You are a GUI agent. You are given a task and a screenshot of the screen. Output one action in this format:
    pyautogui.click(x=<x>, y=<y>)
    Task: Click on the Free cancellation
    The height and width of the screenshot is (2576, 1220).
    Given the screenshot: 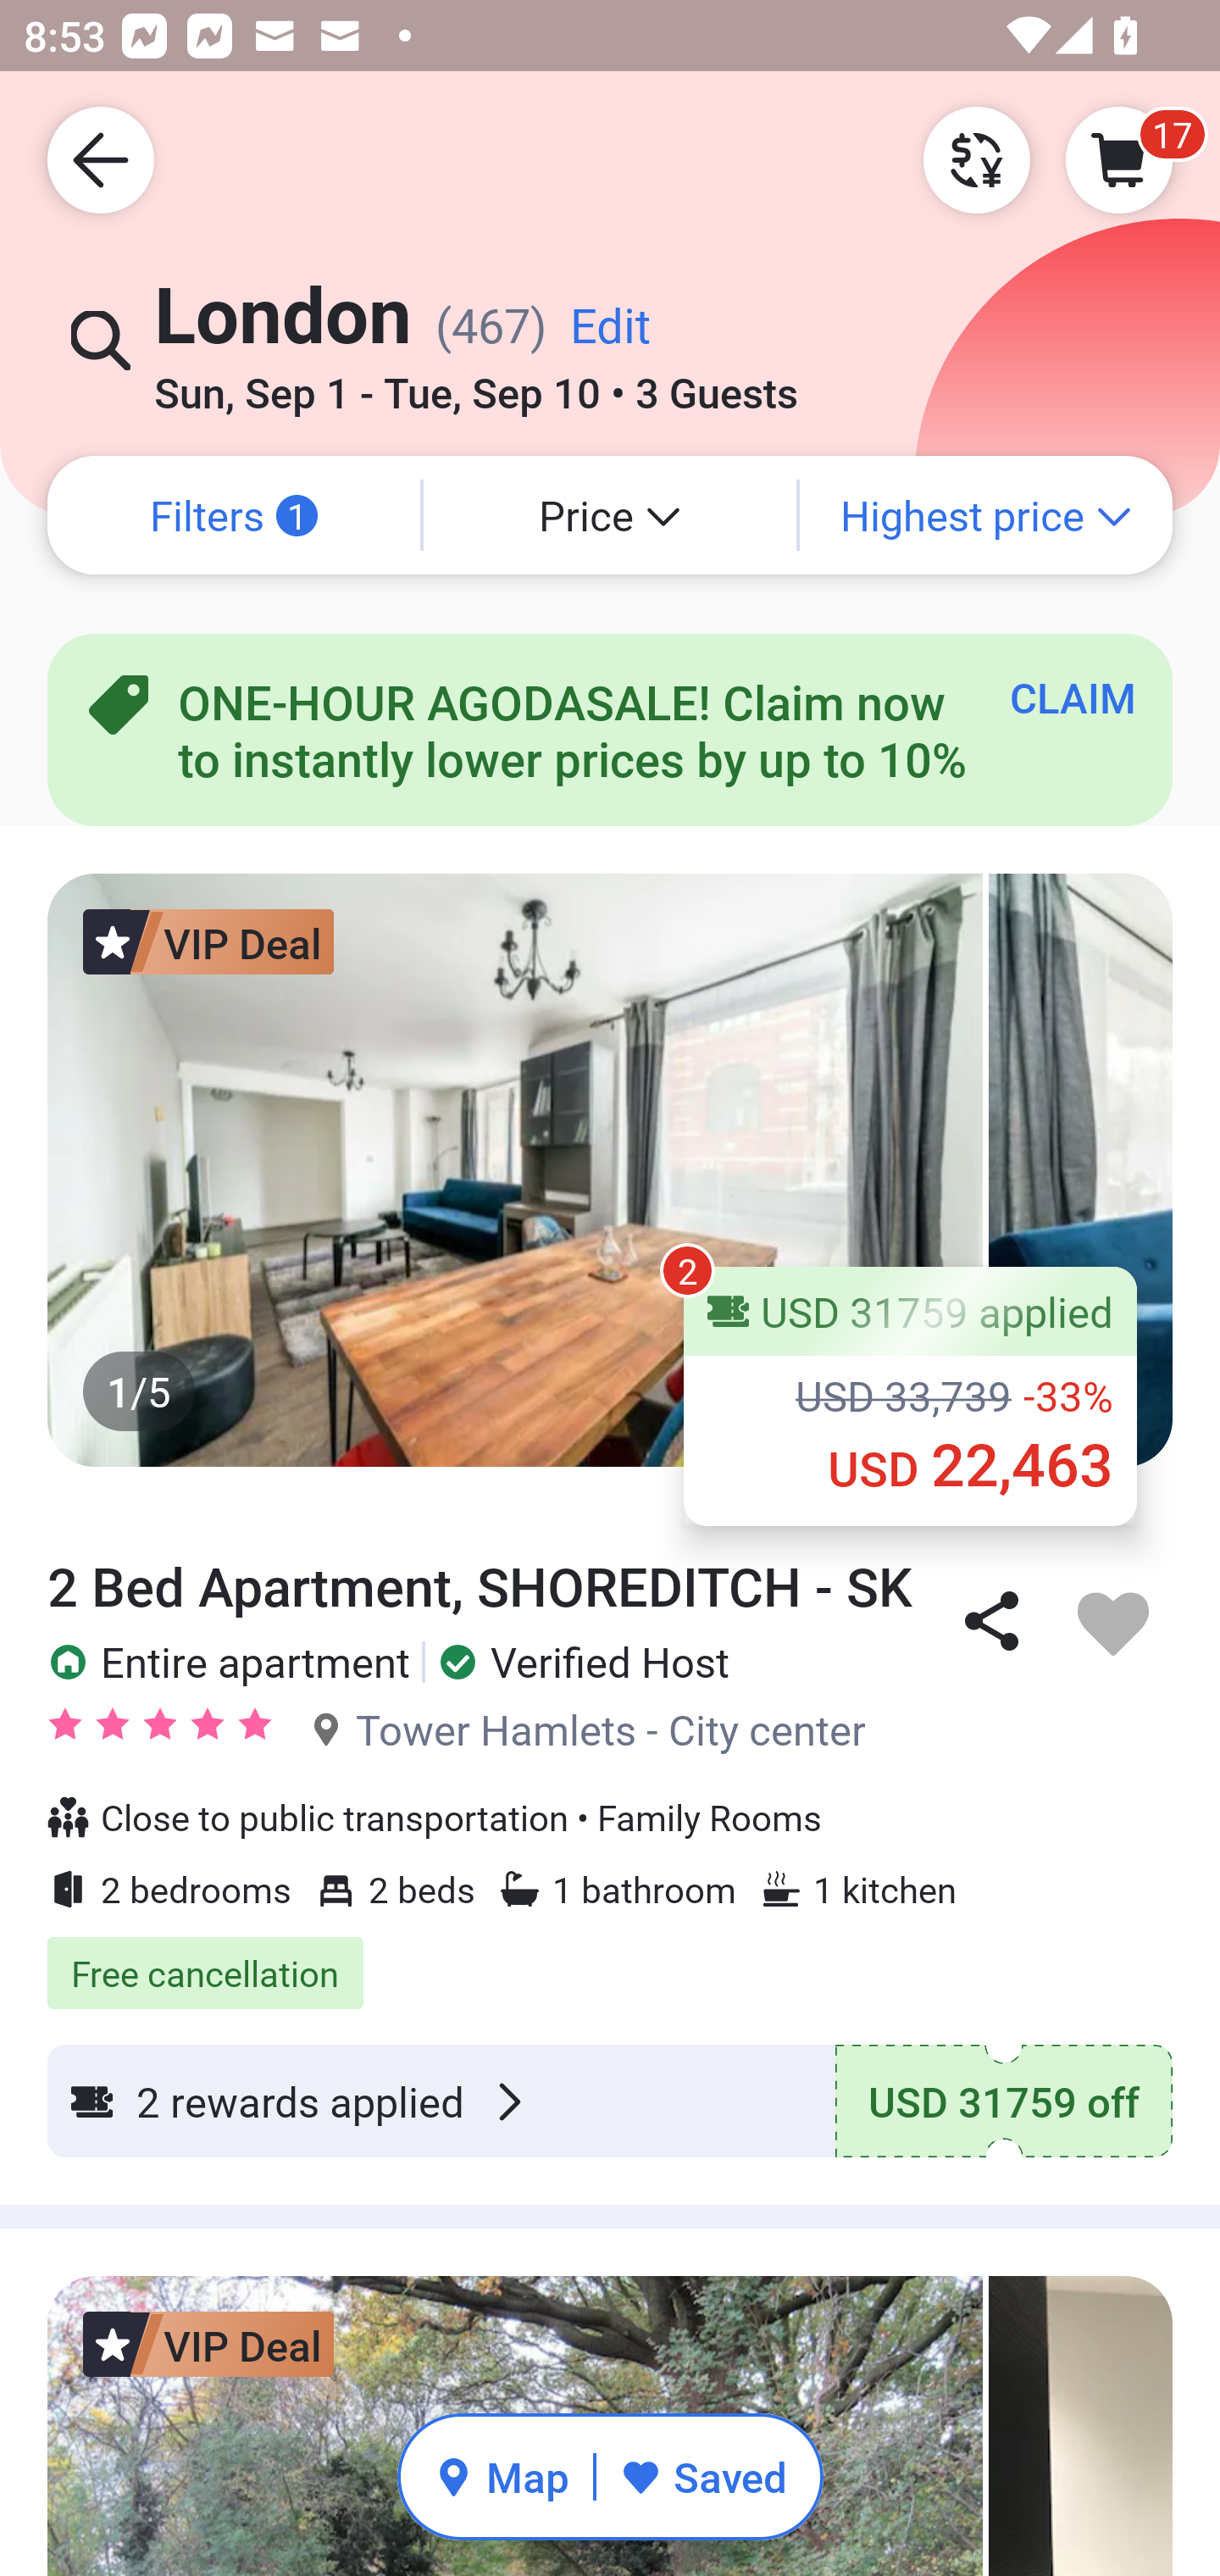 What is the action you would take?
    pyautogui.click(x=610, y=1955)
    